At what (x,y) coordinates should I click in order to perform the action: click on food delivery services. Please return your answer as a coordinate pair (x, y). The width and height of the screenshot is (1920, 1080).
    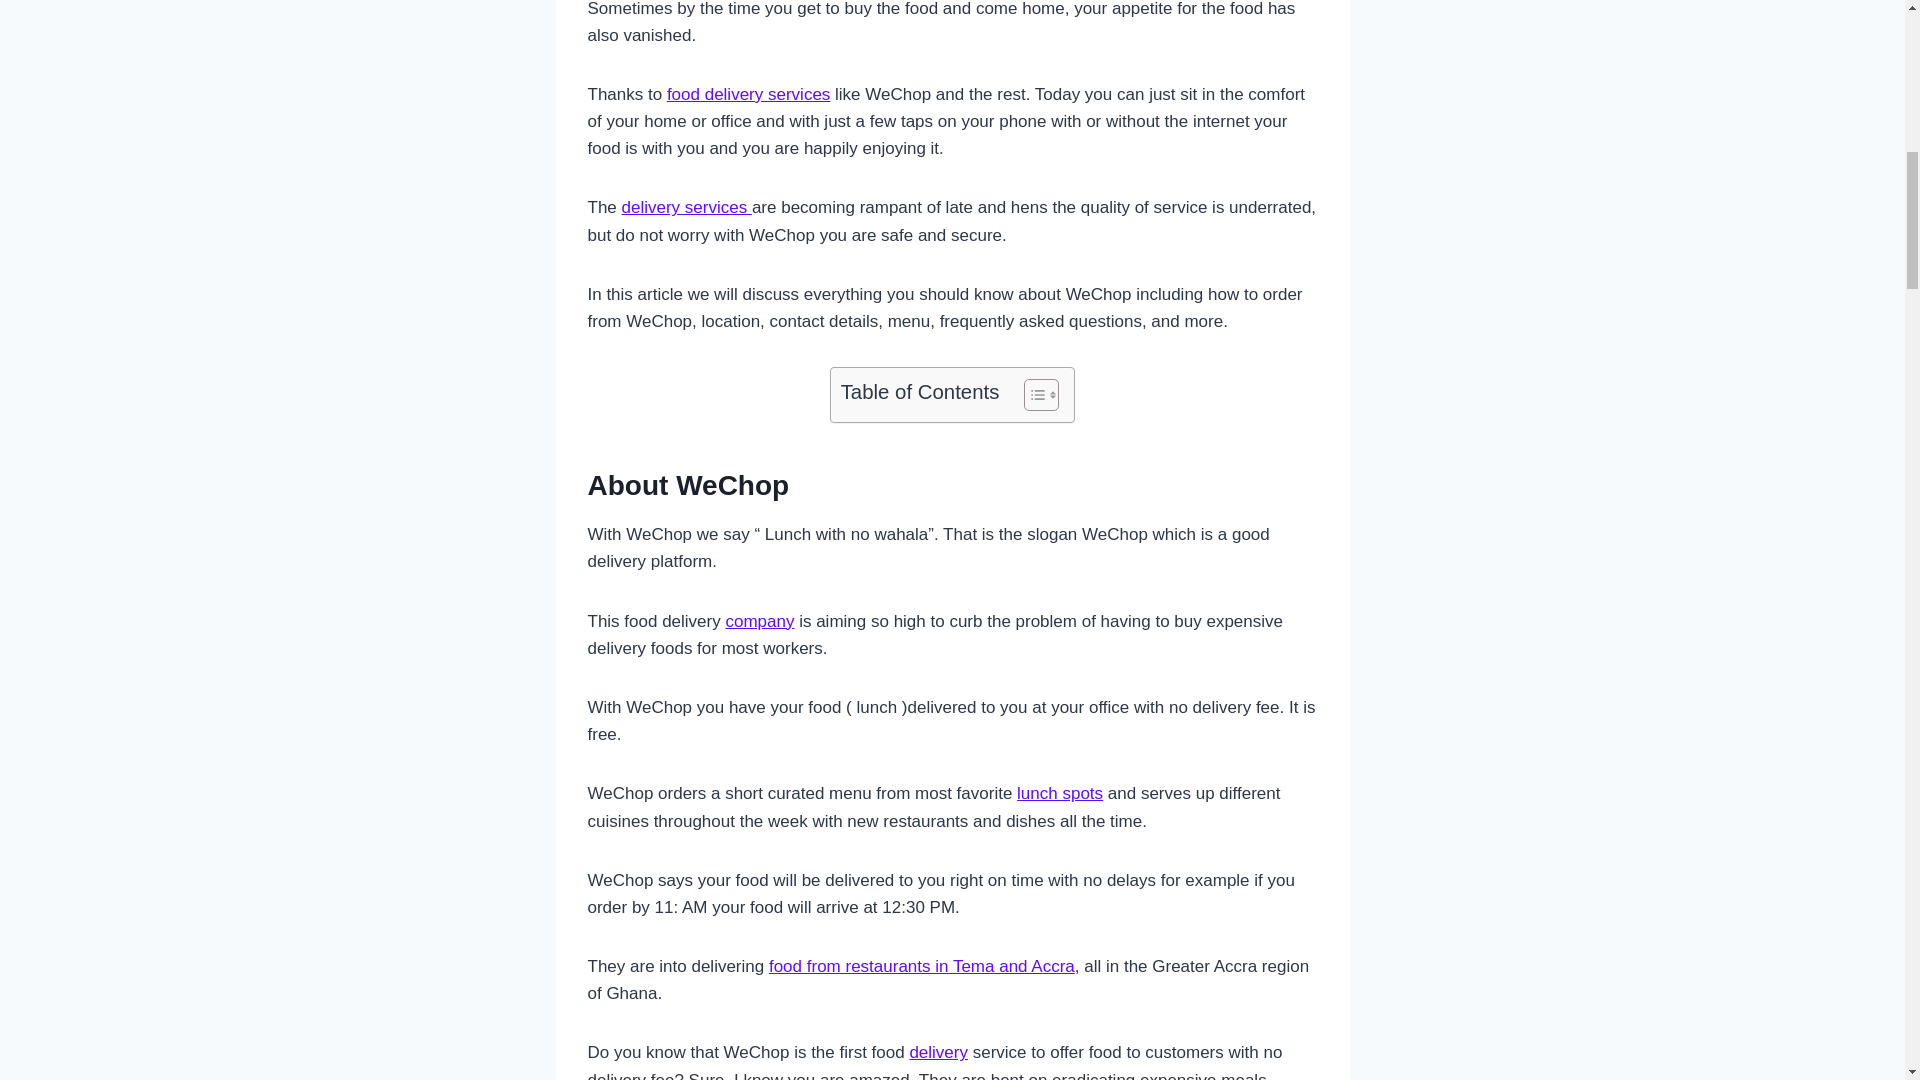
    Looking at the image, I should click on (748, 94).